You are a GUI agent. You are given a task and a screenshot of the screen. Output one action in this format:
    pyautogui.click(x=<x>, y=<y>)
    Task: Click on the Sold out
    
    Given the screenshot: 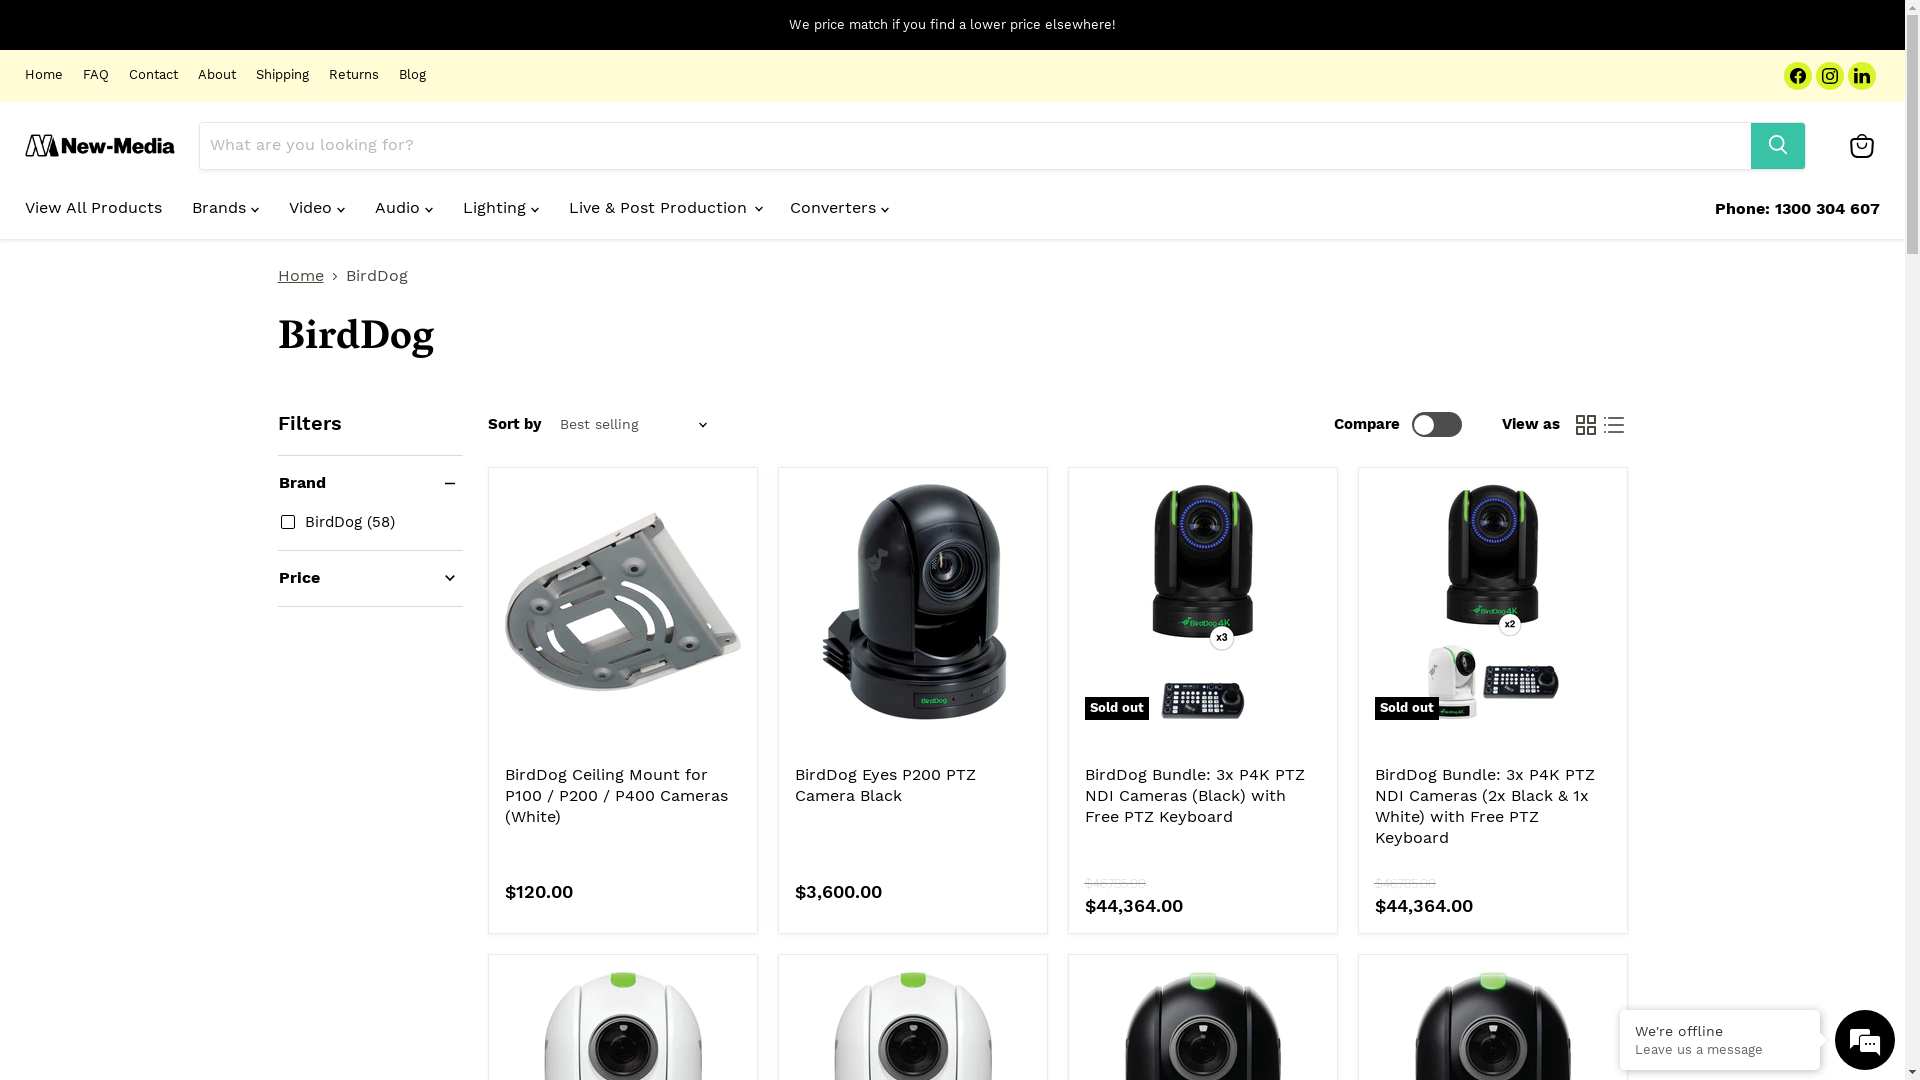 What is the action you would take?
    pyautogui.click(x=1202, y=602)
    